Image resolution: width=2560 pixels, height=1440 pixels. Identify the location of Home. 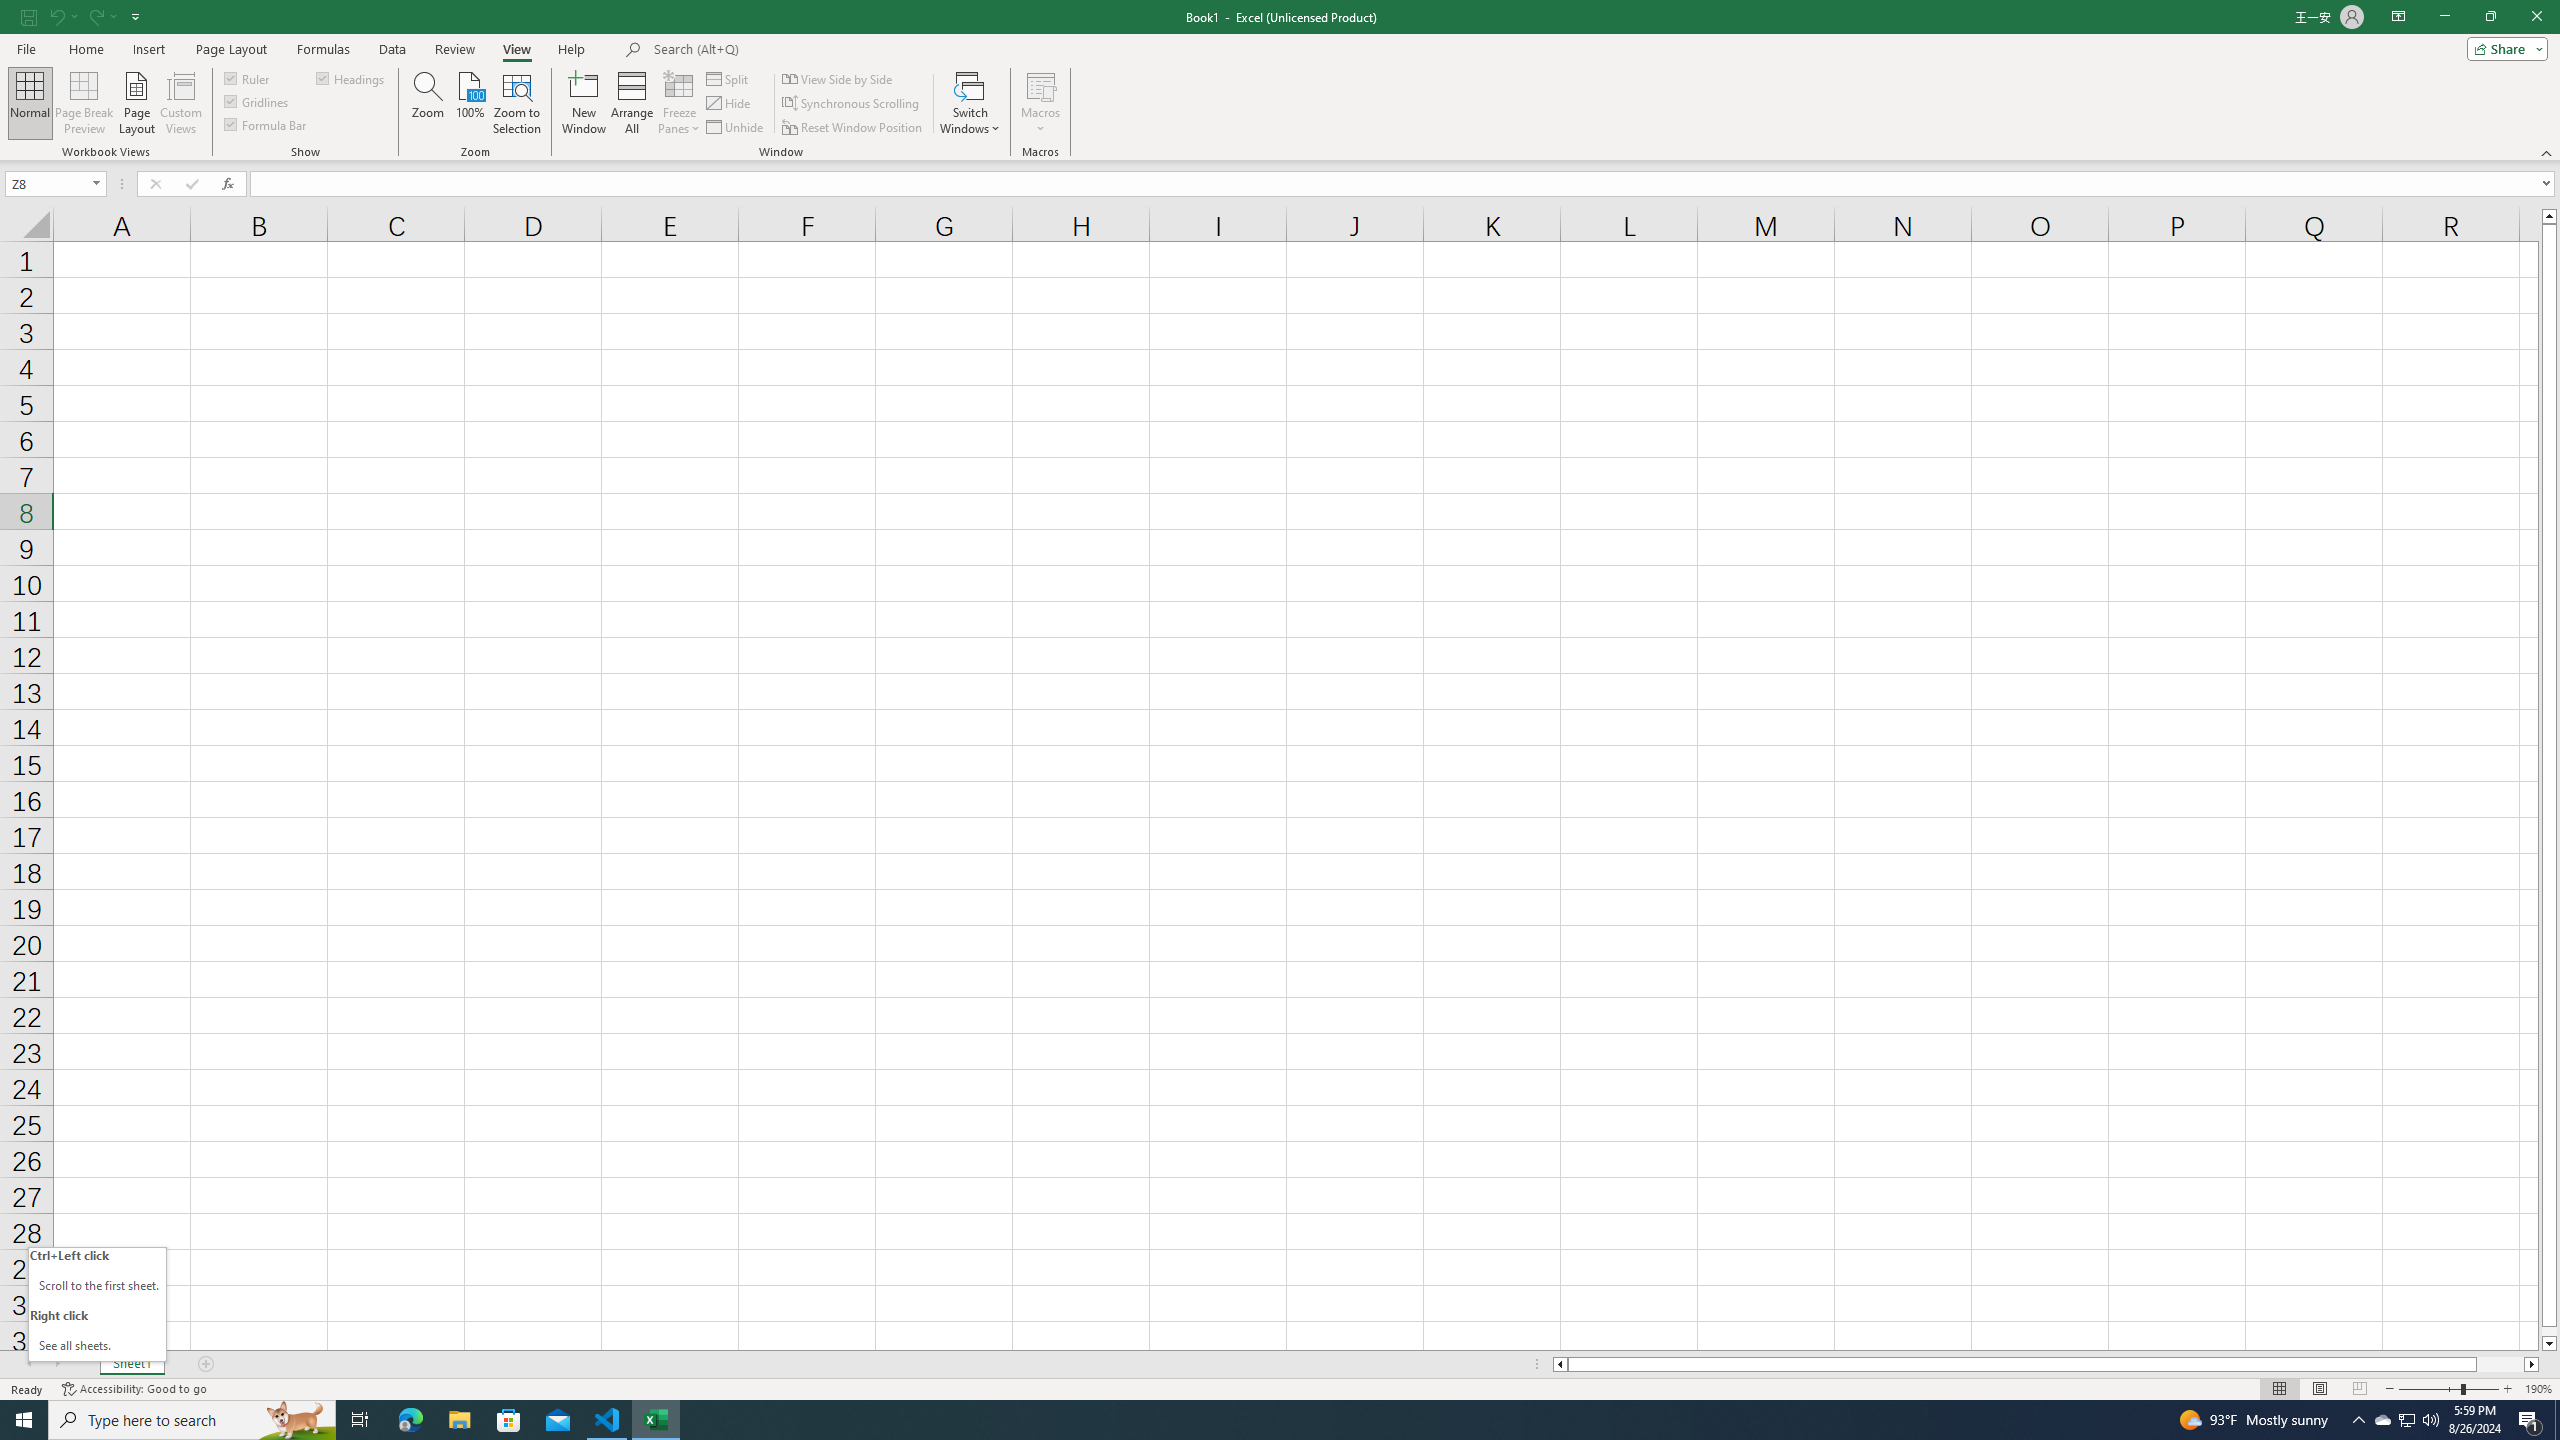
(85, 49).